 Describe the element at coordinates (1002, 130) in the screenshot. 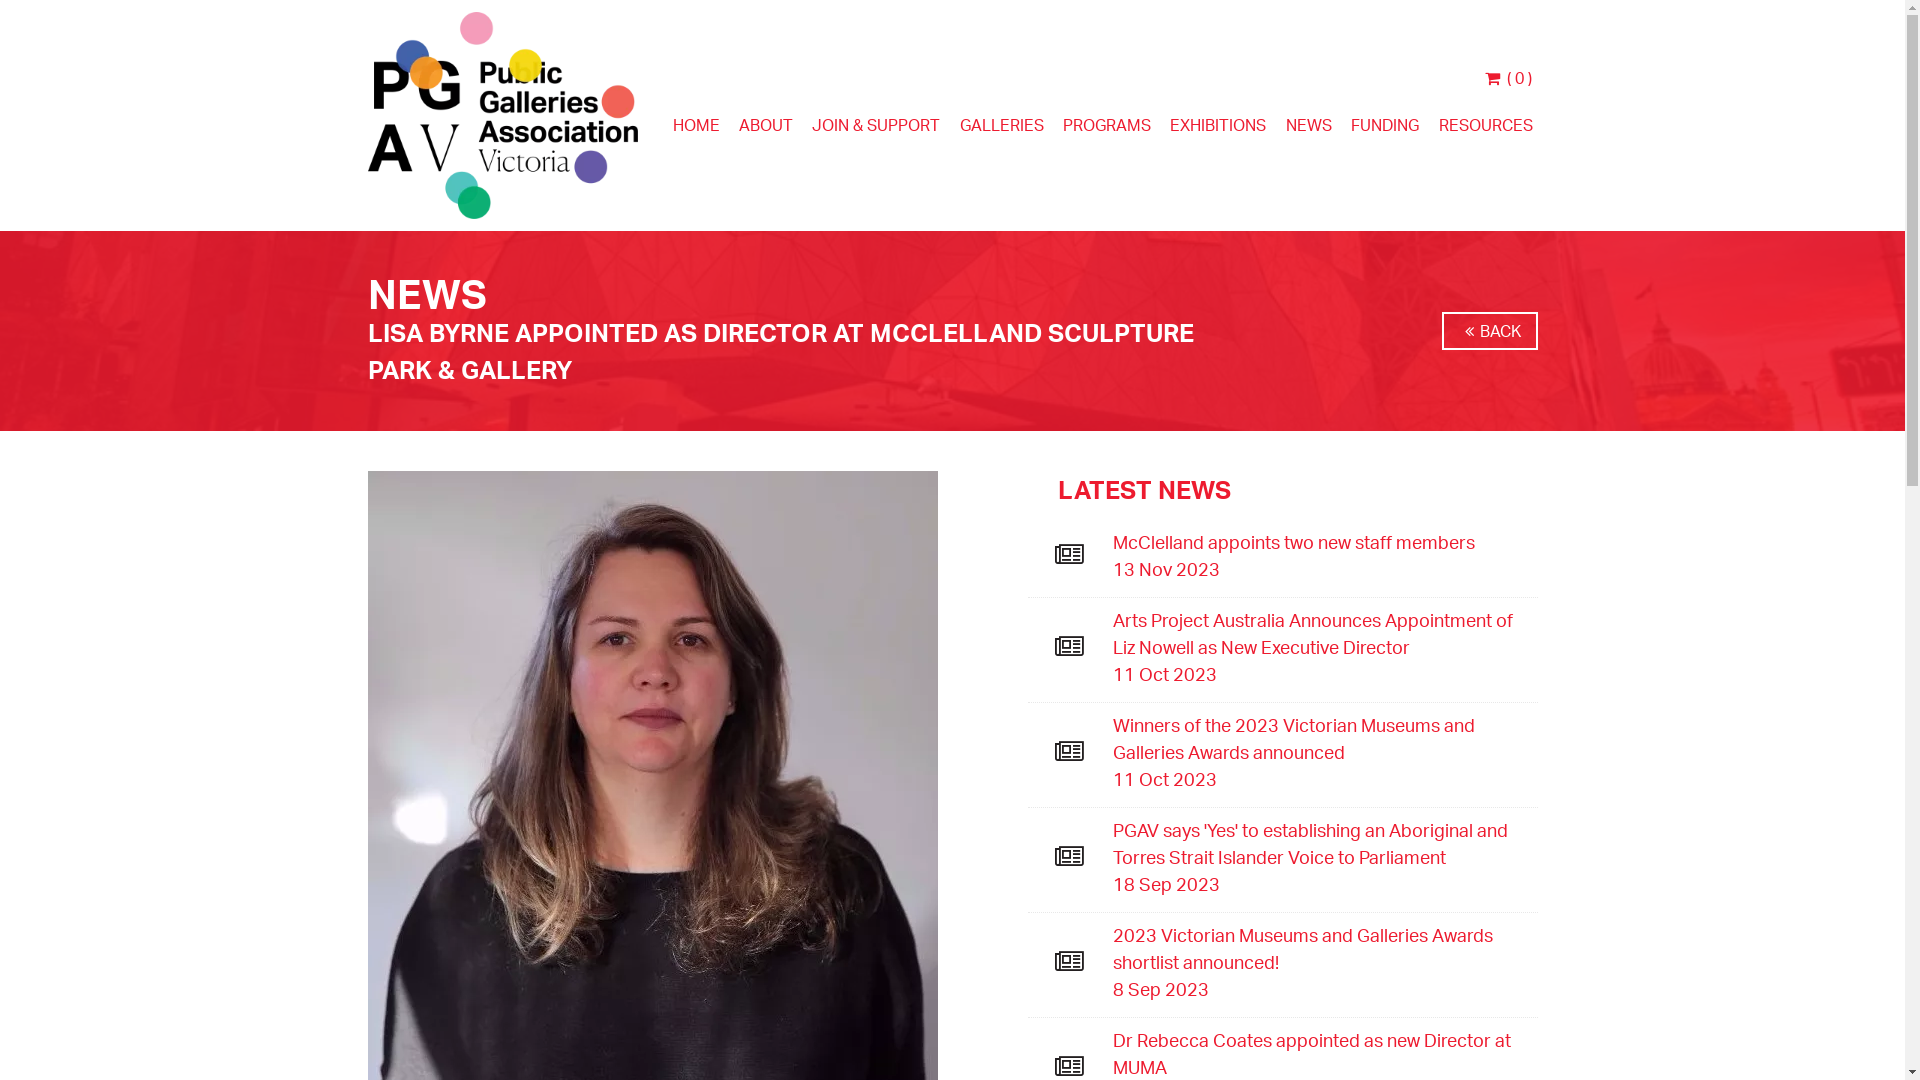

I see `GALLERIES` at that location.